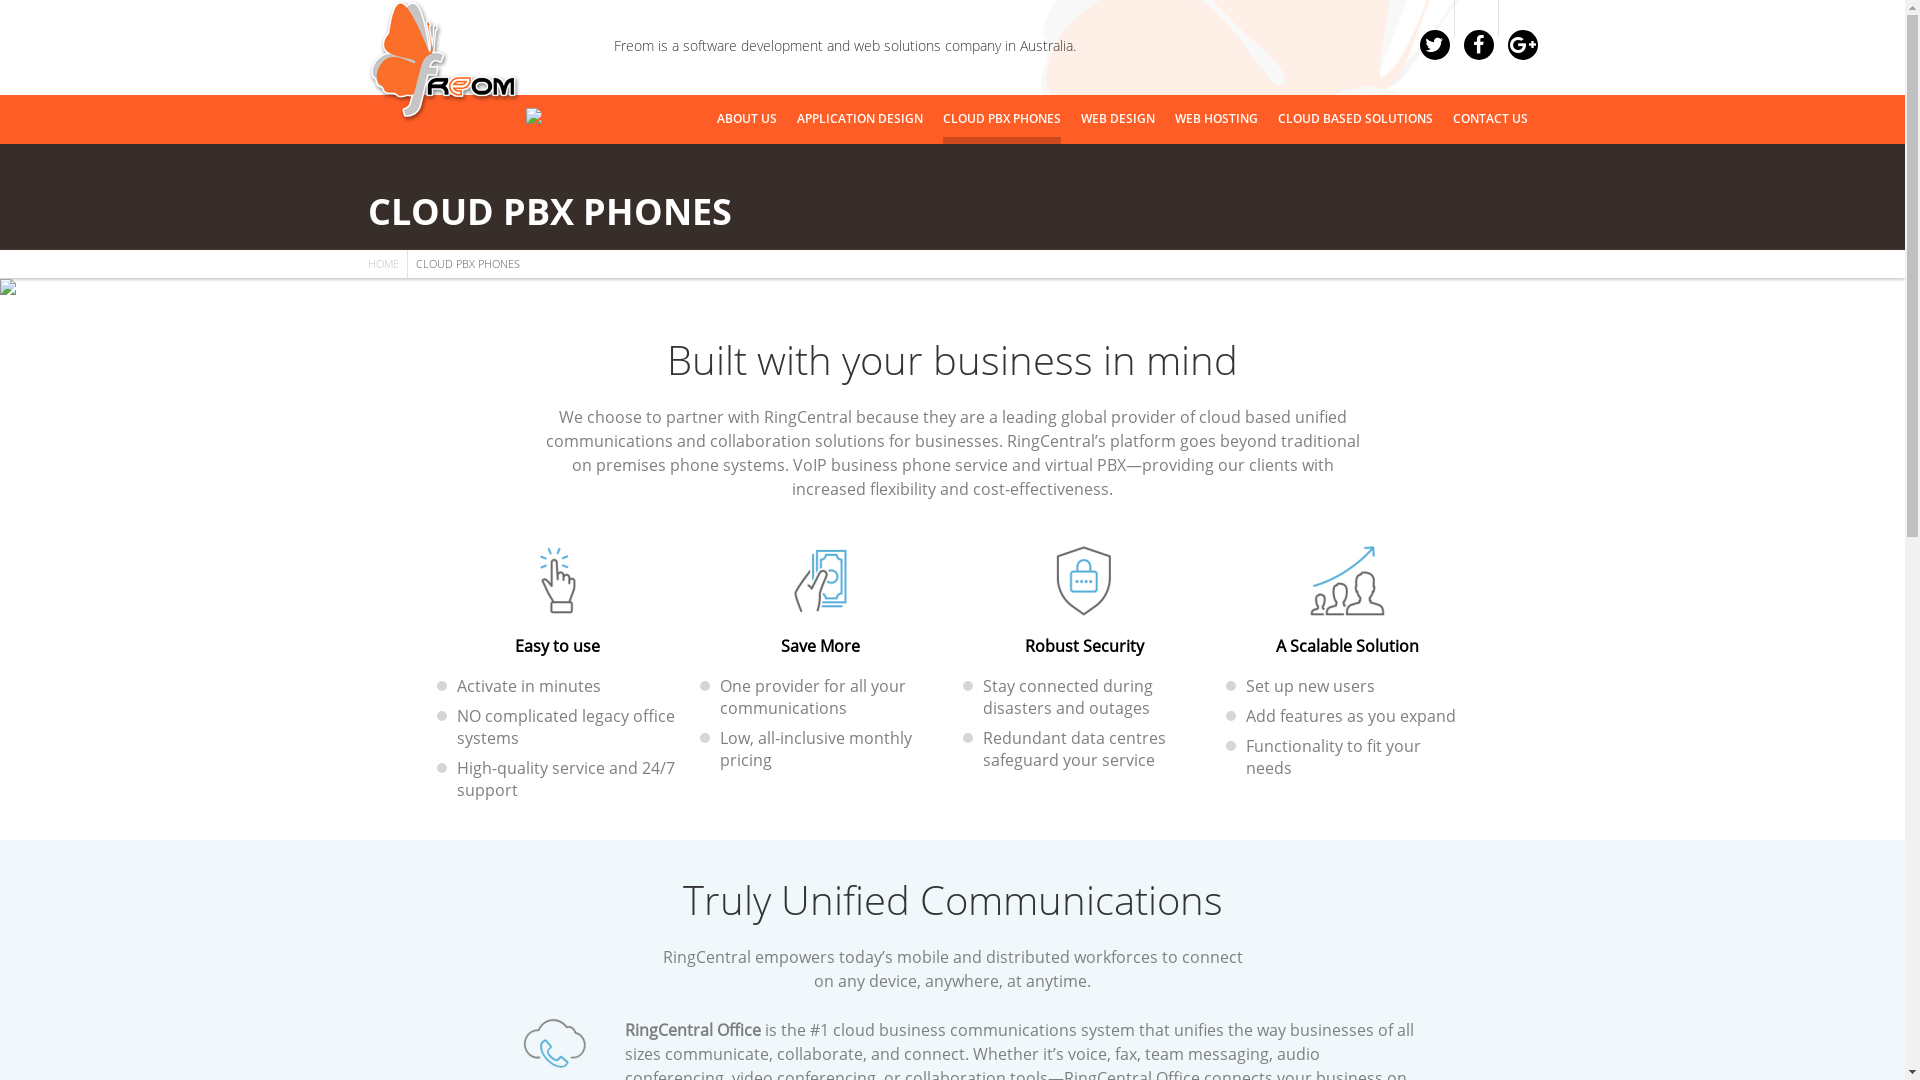 This screenshot has height=1080, width=1920. Describe the element at coordinates (859, 120) in the screenshot. I see `APPLICATION DESIGN` at that location.